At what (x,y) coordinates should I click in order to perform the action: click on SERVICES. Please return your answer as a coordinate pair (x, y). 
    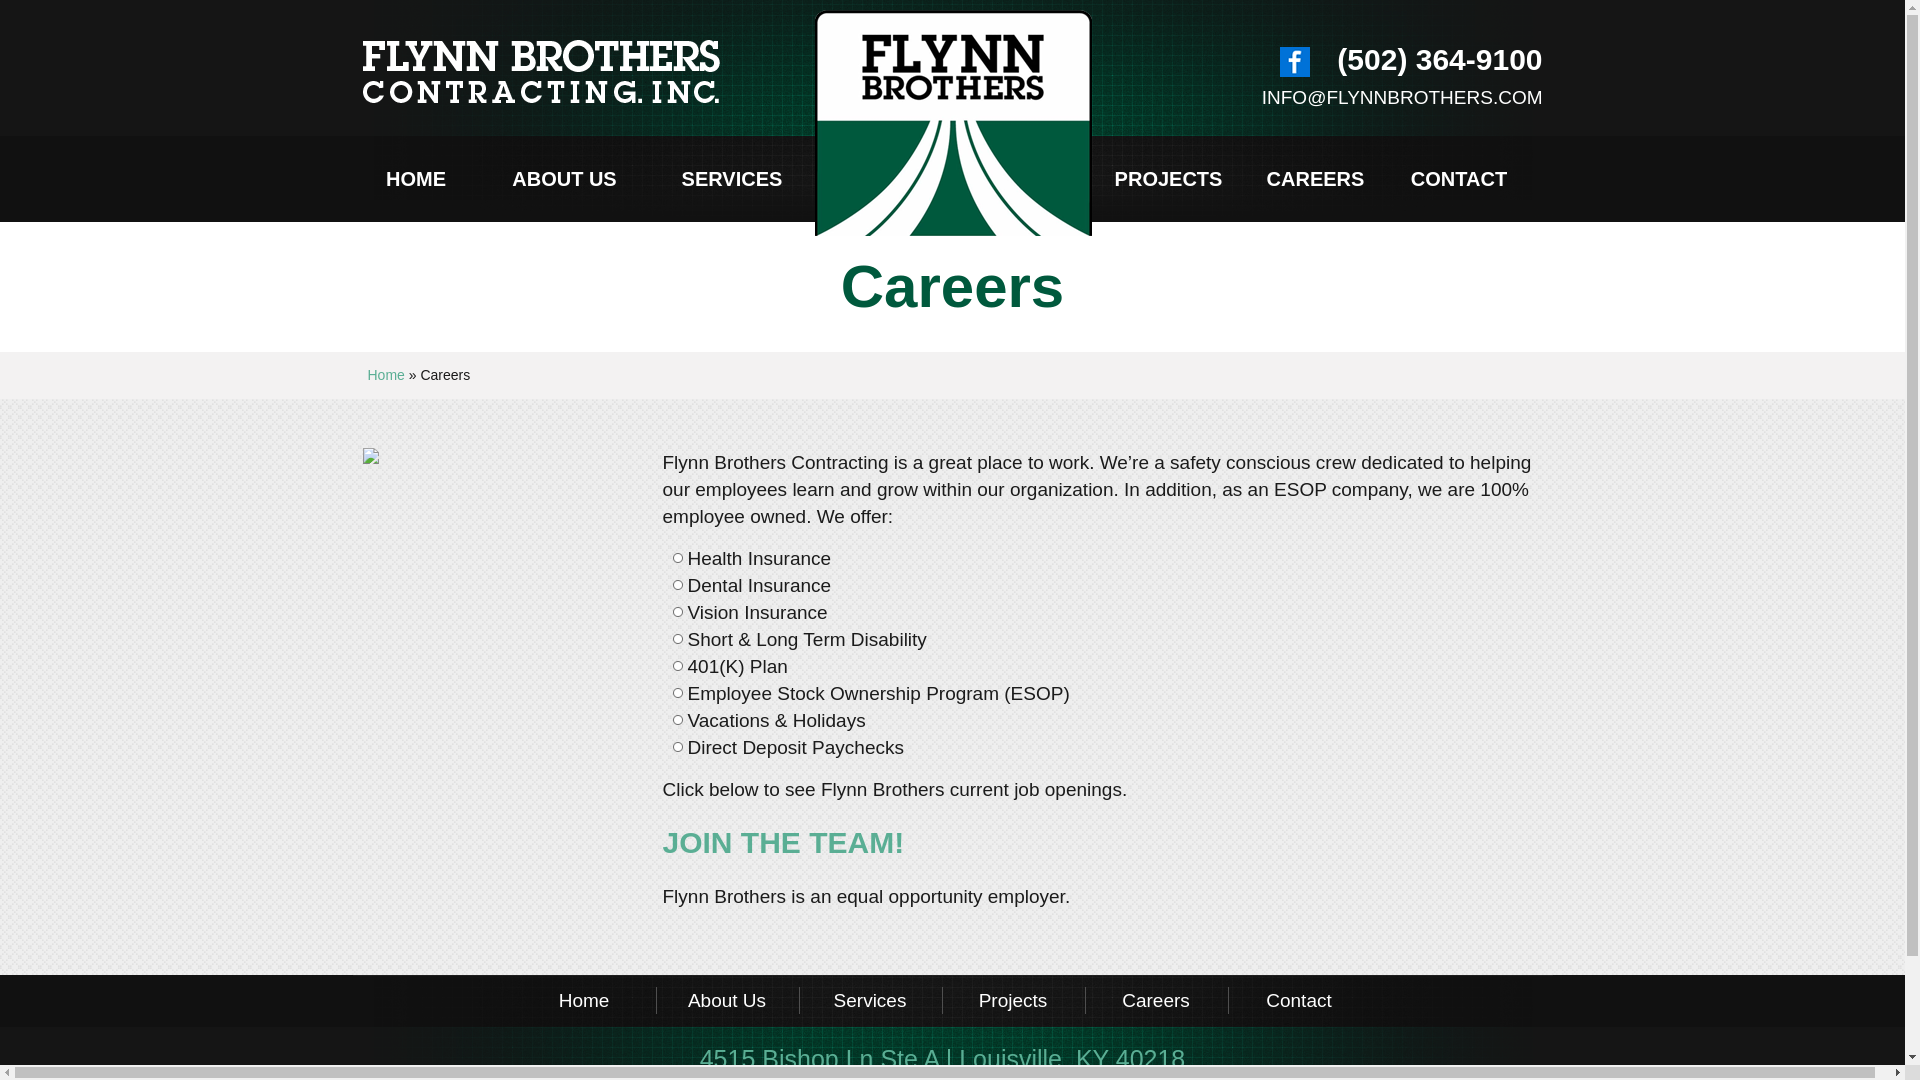
    Looking at the image, I should click on (732, 179).